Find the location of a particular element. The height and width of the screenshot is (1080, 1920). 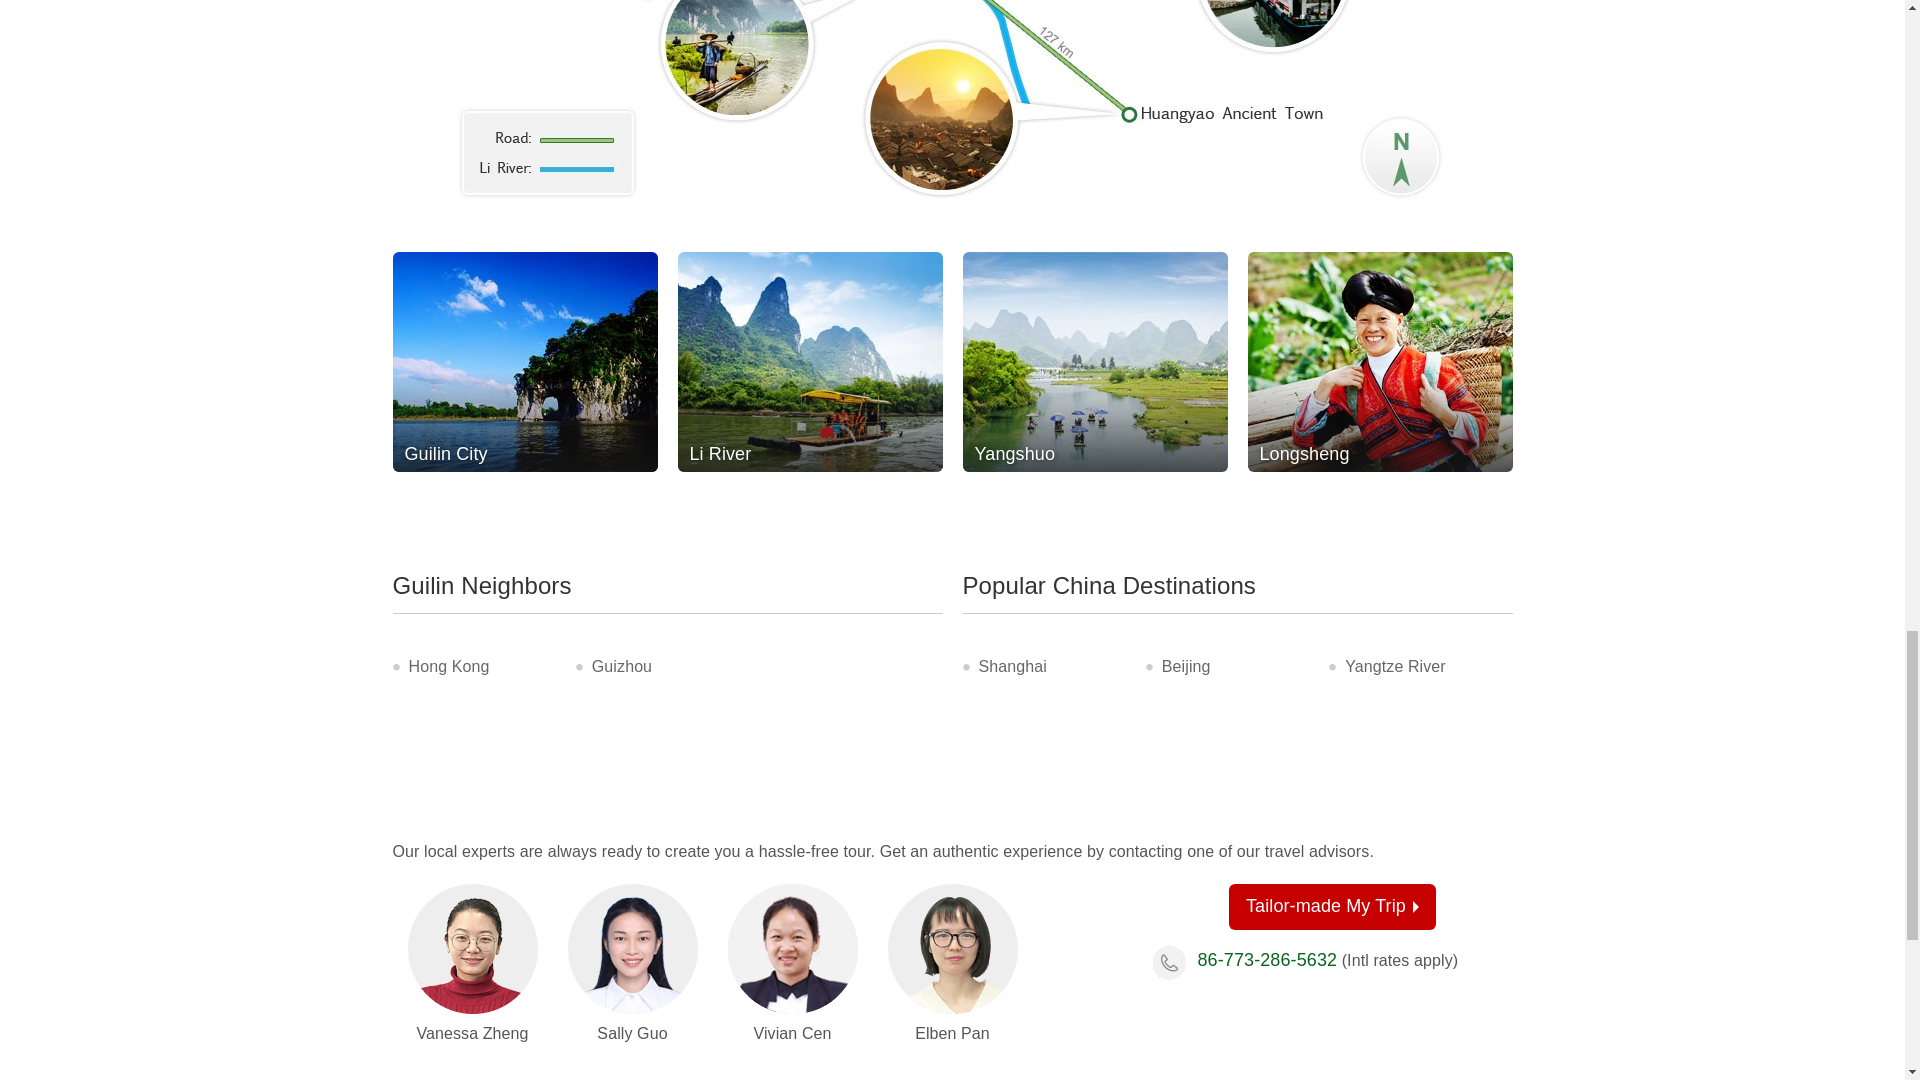

Yangtze River is located at coordinates (1395, 666).